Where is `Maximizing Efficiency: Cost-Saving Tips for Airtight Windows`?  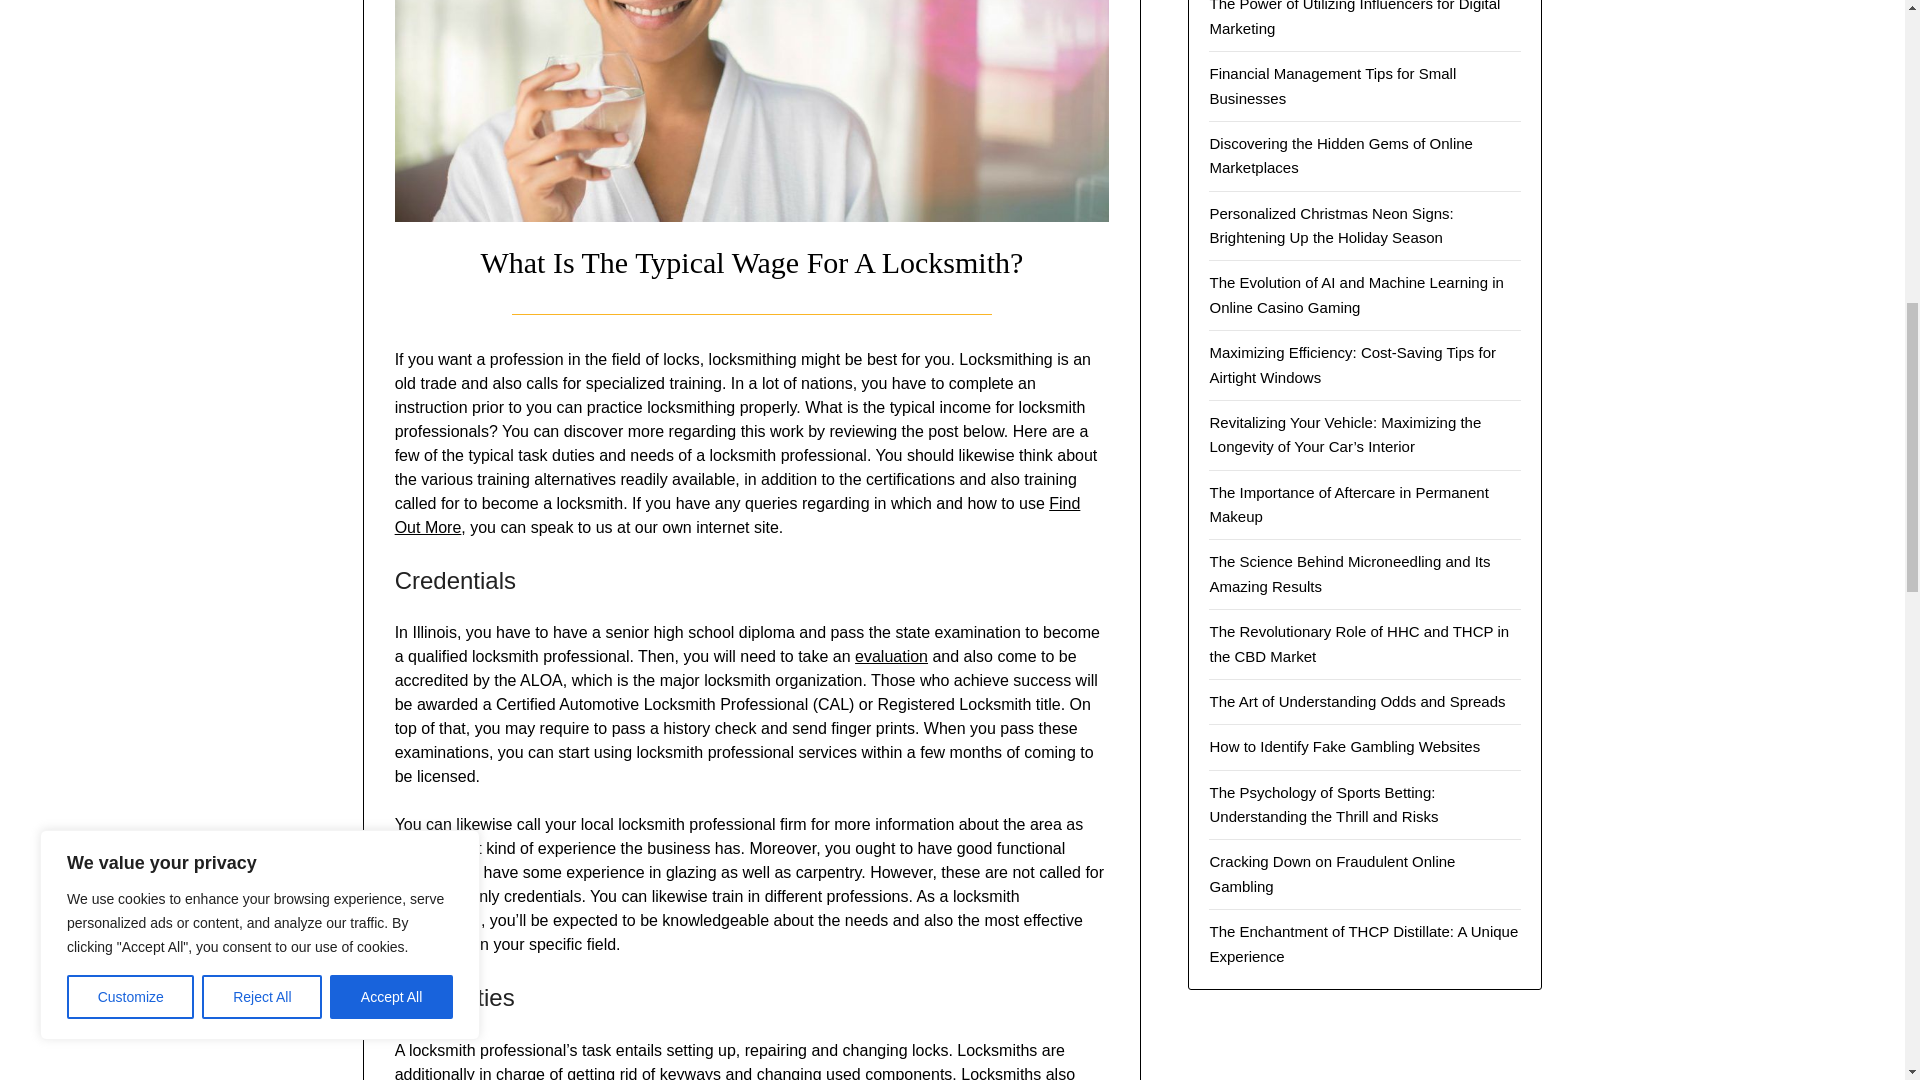 Maximizing Efficiency: Cost-Saving Tips for Airtight Windows is located at coordinates (1352, 364).